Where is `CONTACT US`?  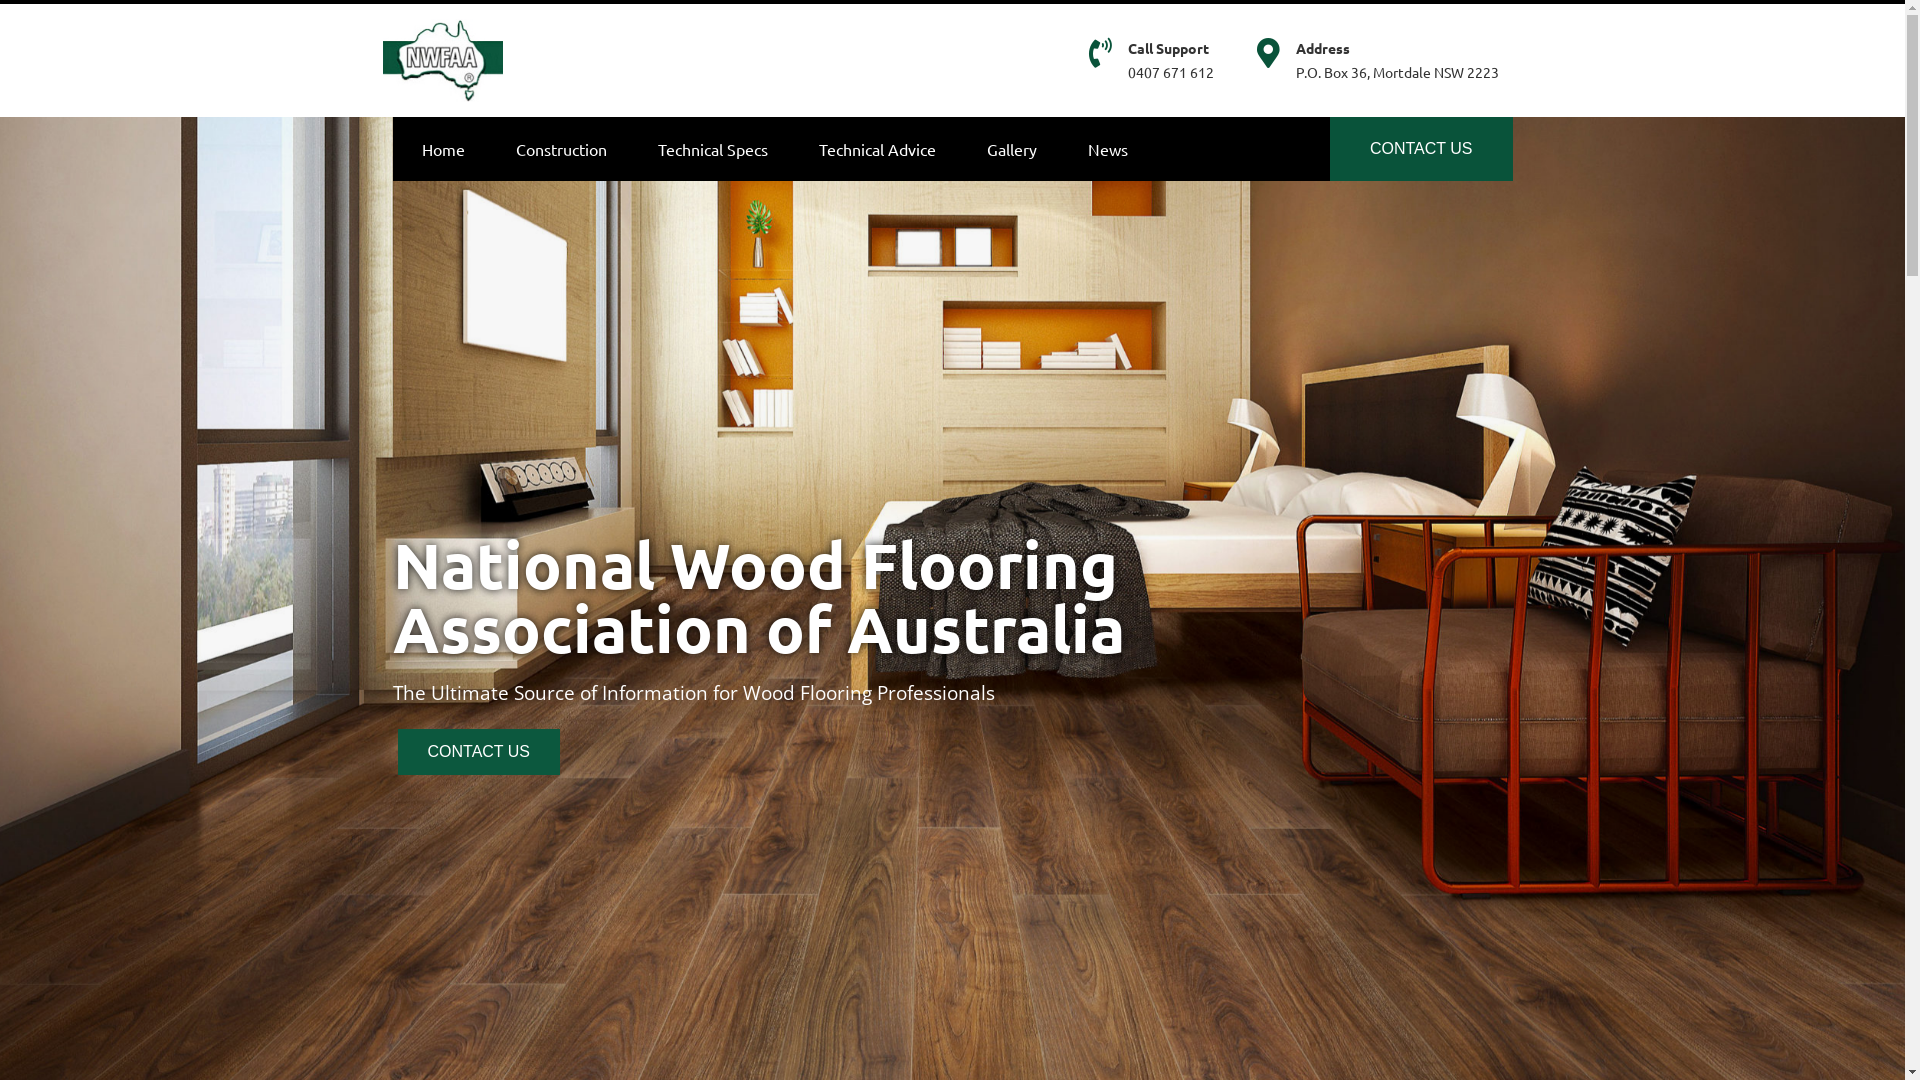
CONTACT US is located at coordinates (1422, 148).